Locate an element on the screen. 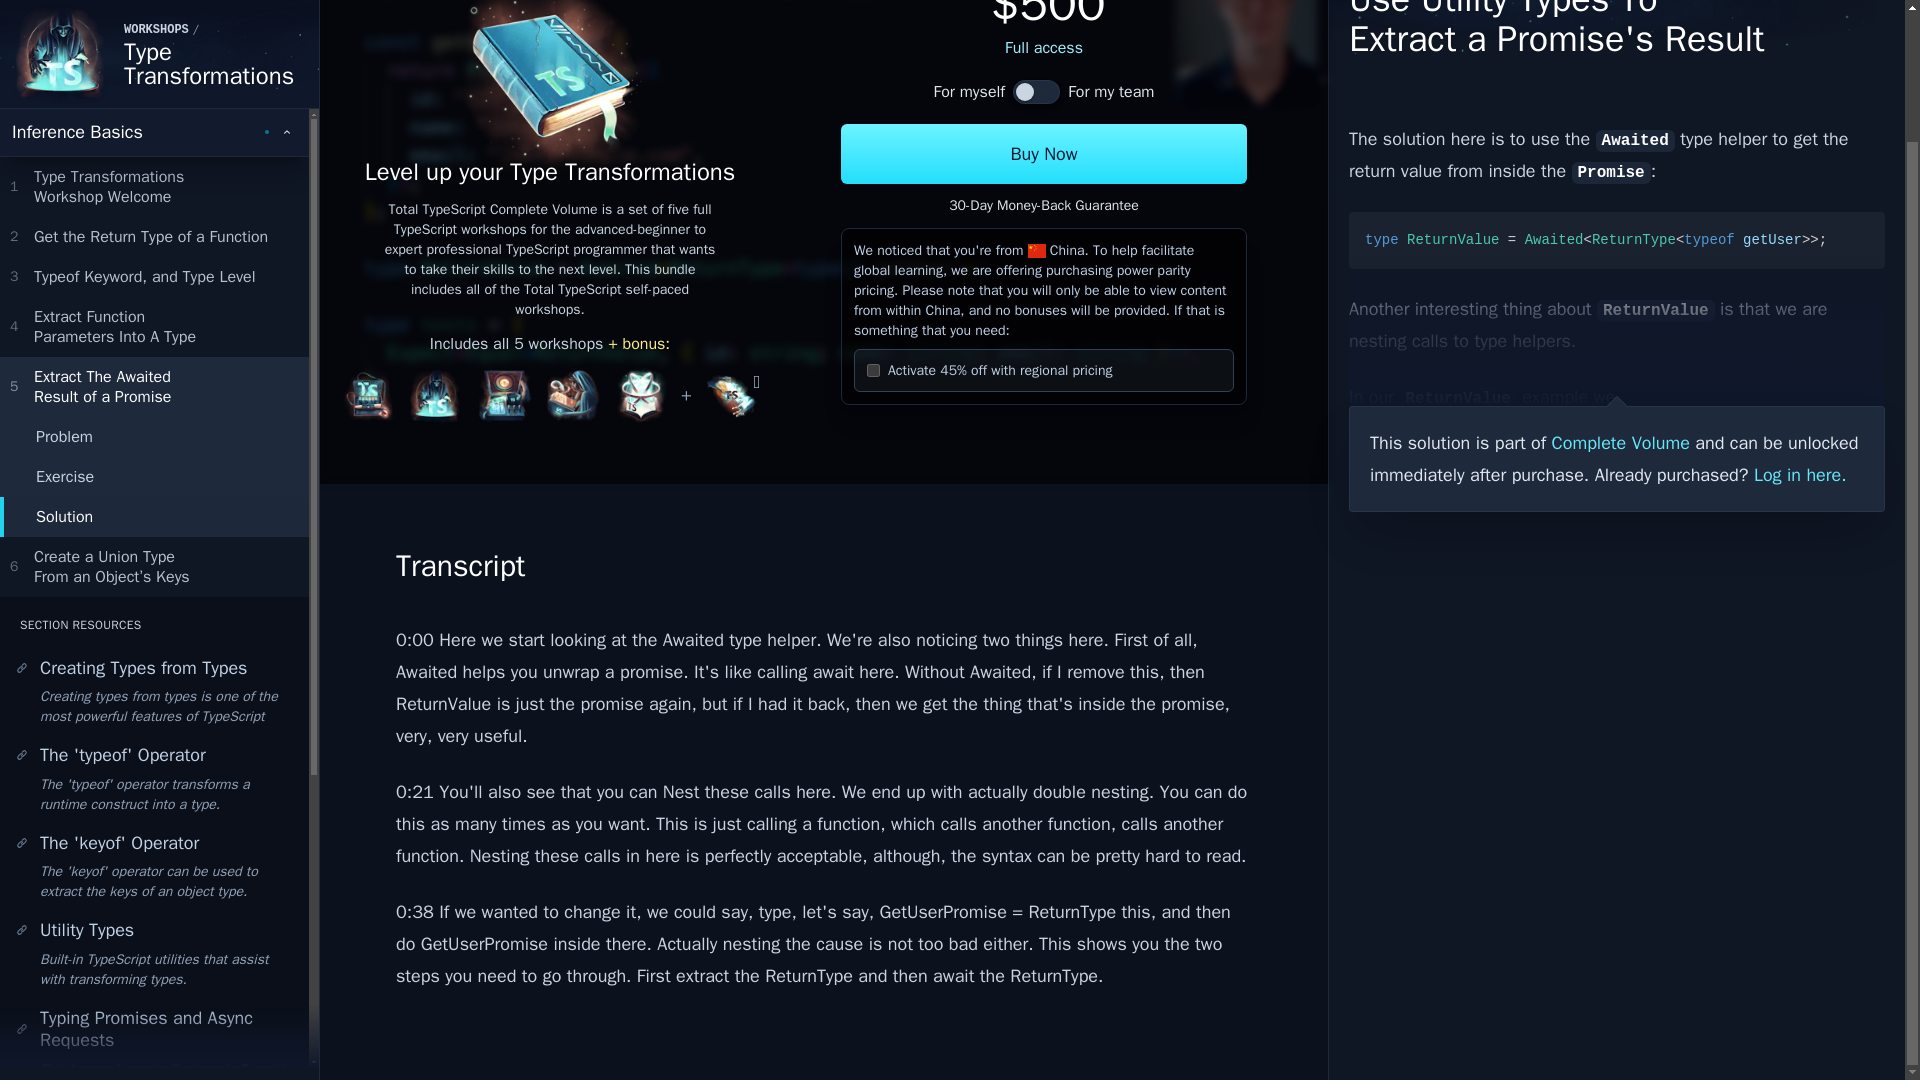 Image resolution: width=1920 pixels, height=1080 pixels. Inference Basics is located at coordinates (154, 782).